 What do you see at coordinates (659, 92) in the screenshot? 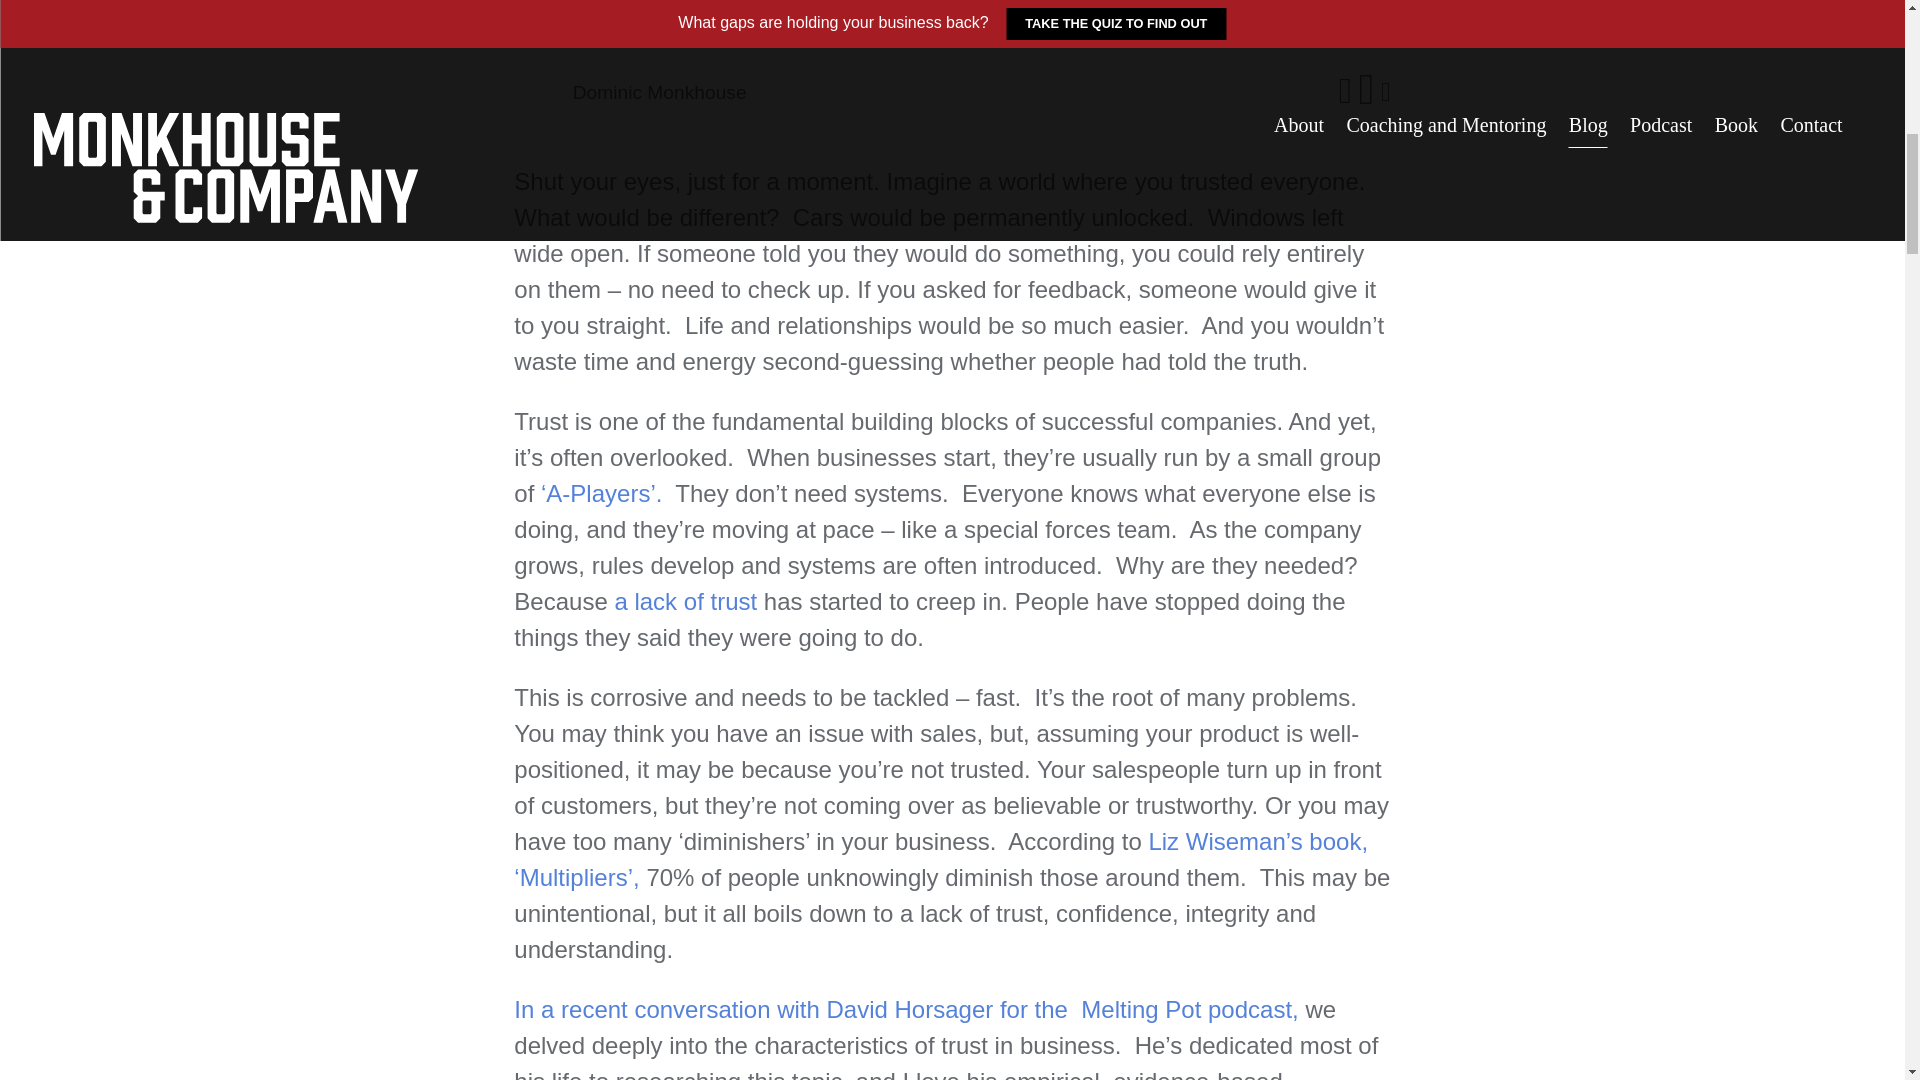
I see `Dominic Monkhouse` at bounding box center [659, 92].